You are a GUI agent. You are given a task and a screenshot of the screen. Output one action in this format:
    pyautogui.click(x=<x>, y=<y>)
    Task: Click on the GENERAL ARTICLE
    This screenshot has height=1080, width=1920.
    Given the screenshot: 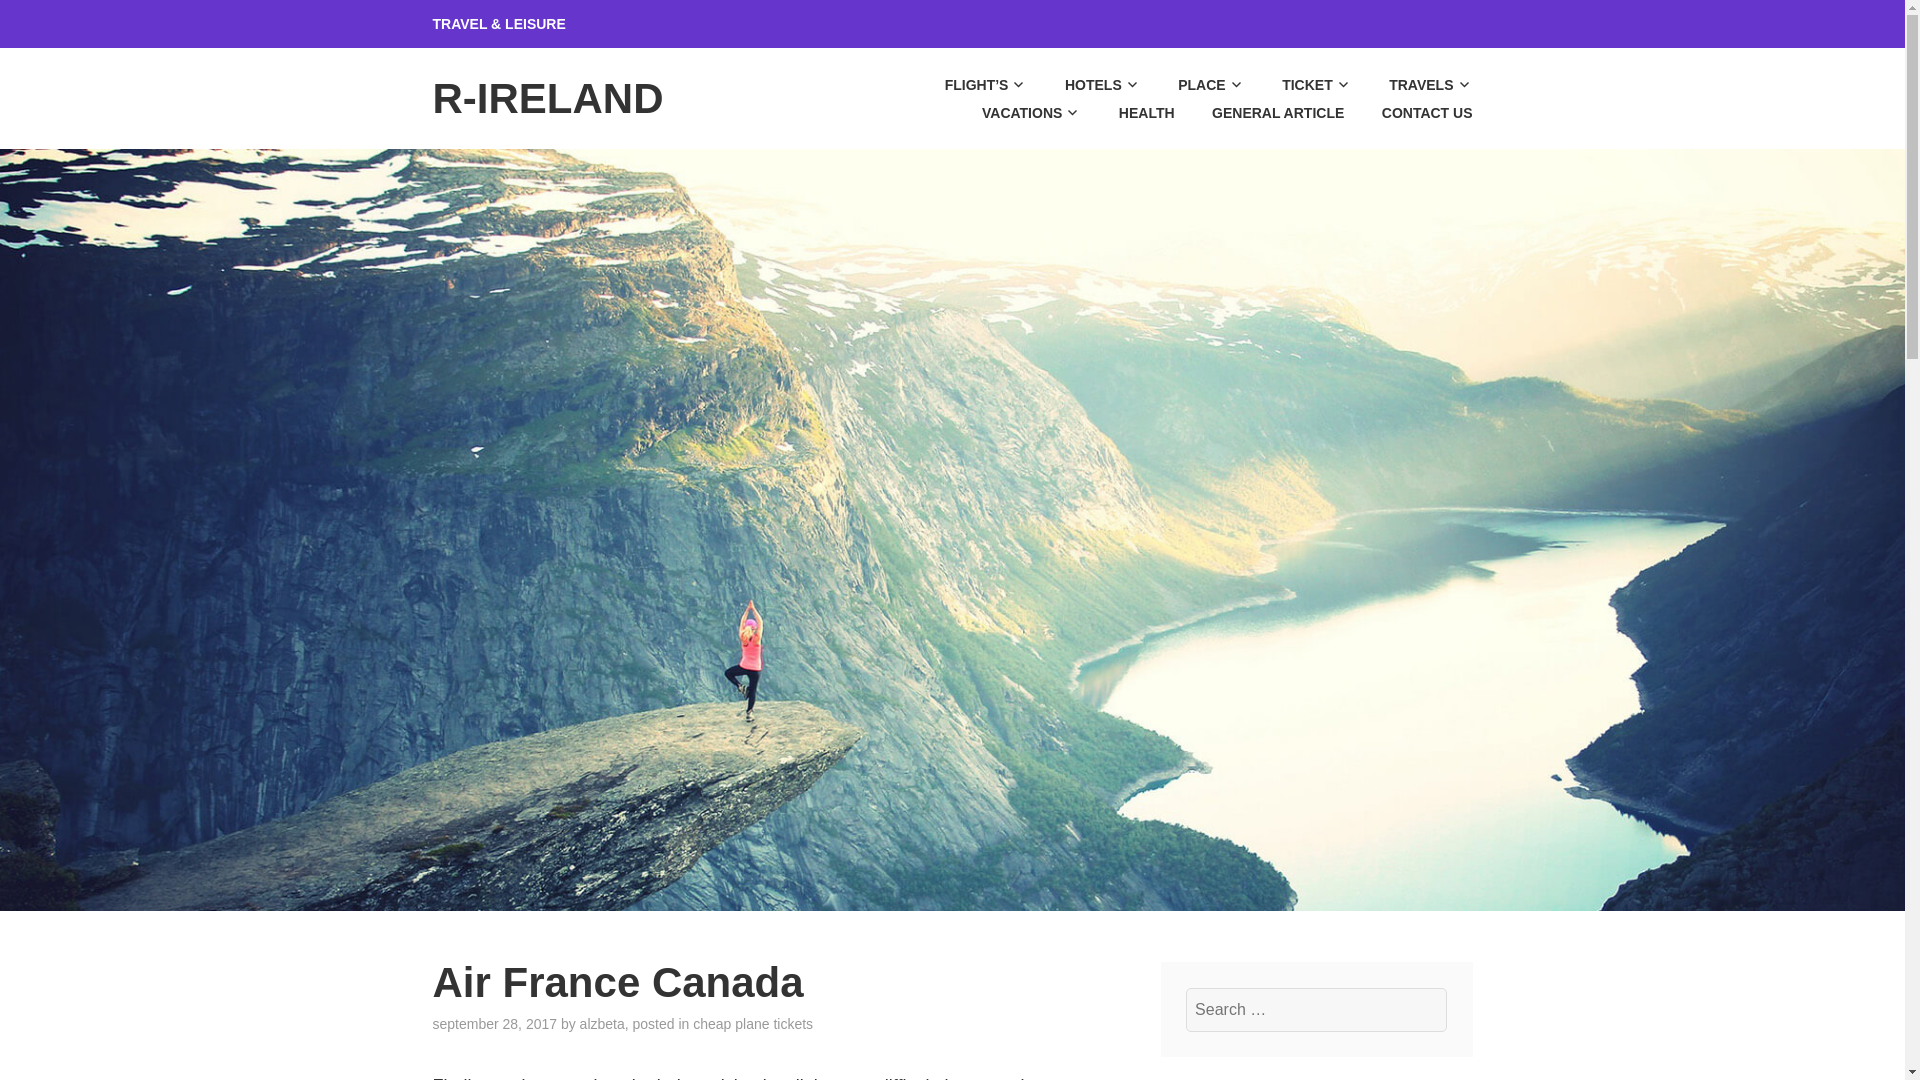 What is the action you would take?
    pyautogui.click(x=1261, y=113)
    